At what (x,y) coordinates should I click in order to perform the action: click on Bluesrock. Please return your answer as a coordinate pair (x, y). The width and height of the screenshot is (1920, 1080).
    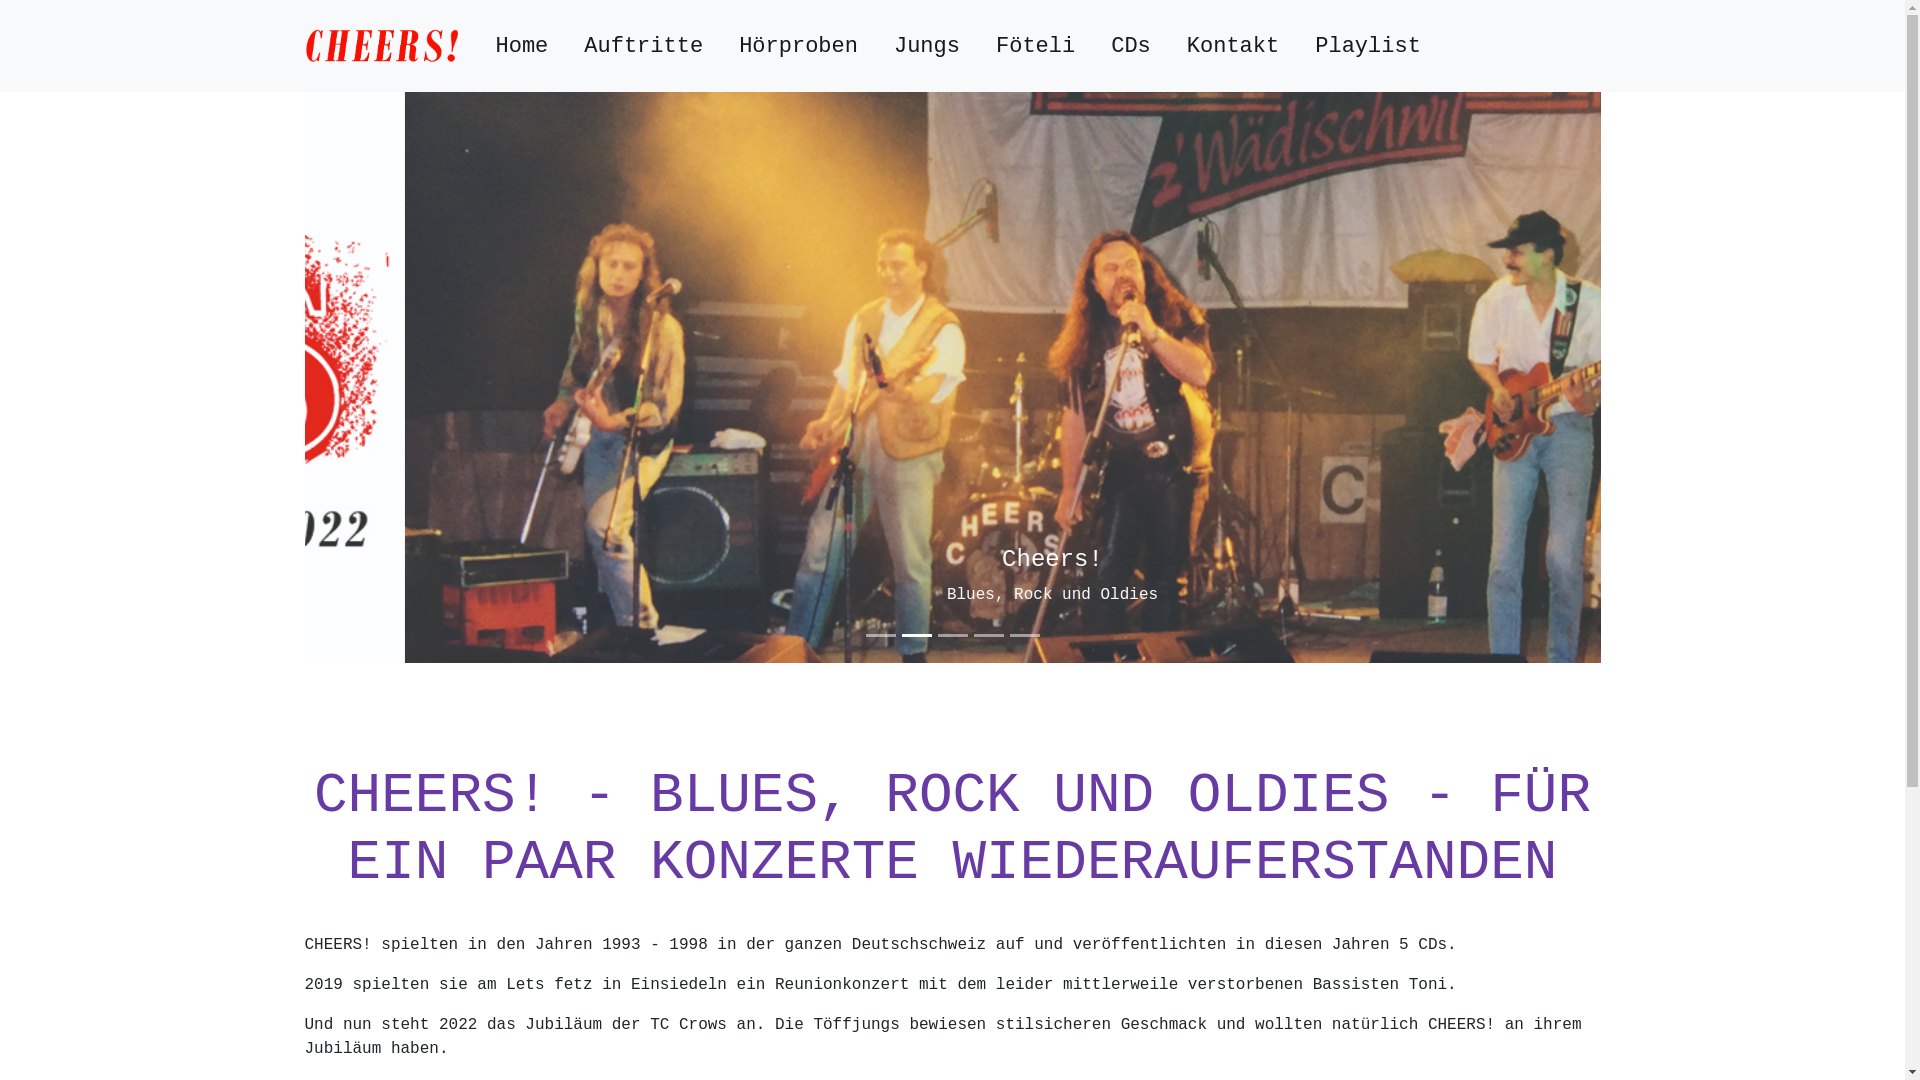
    Looking at the image, I should click on (382, 46).